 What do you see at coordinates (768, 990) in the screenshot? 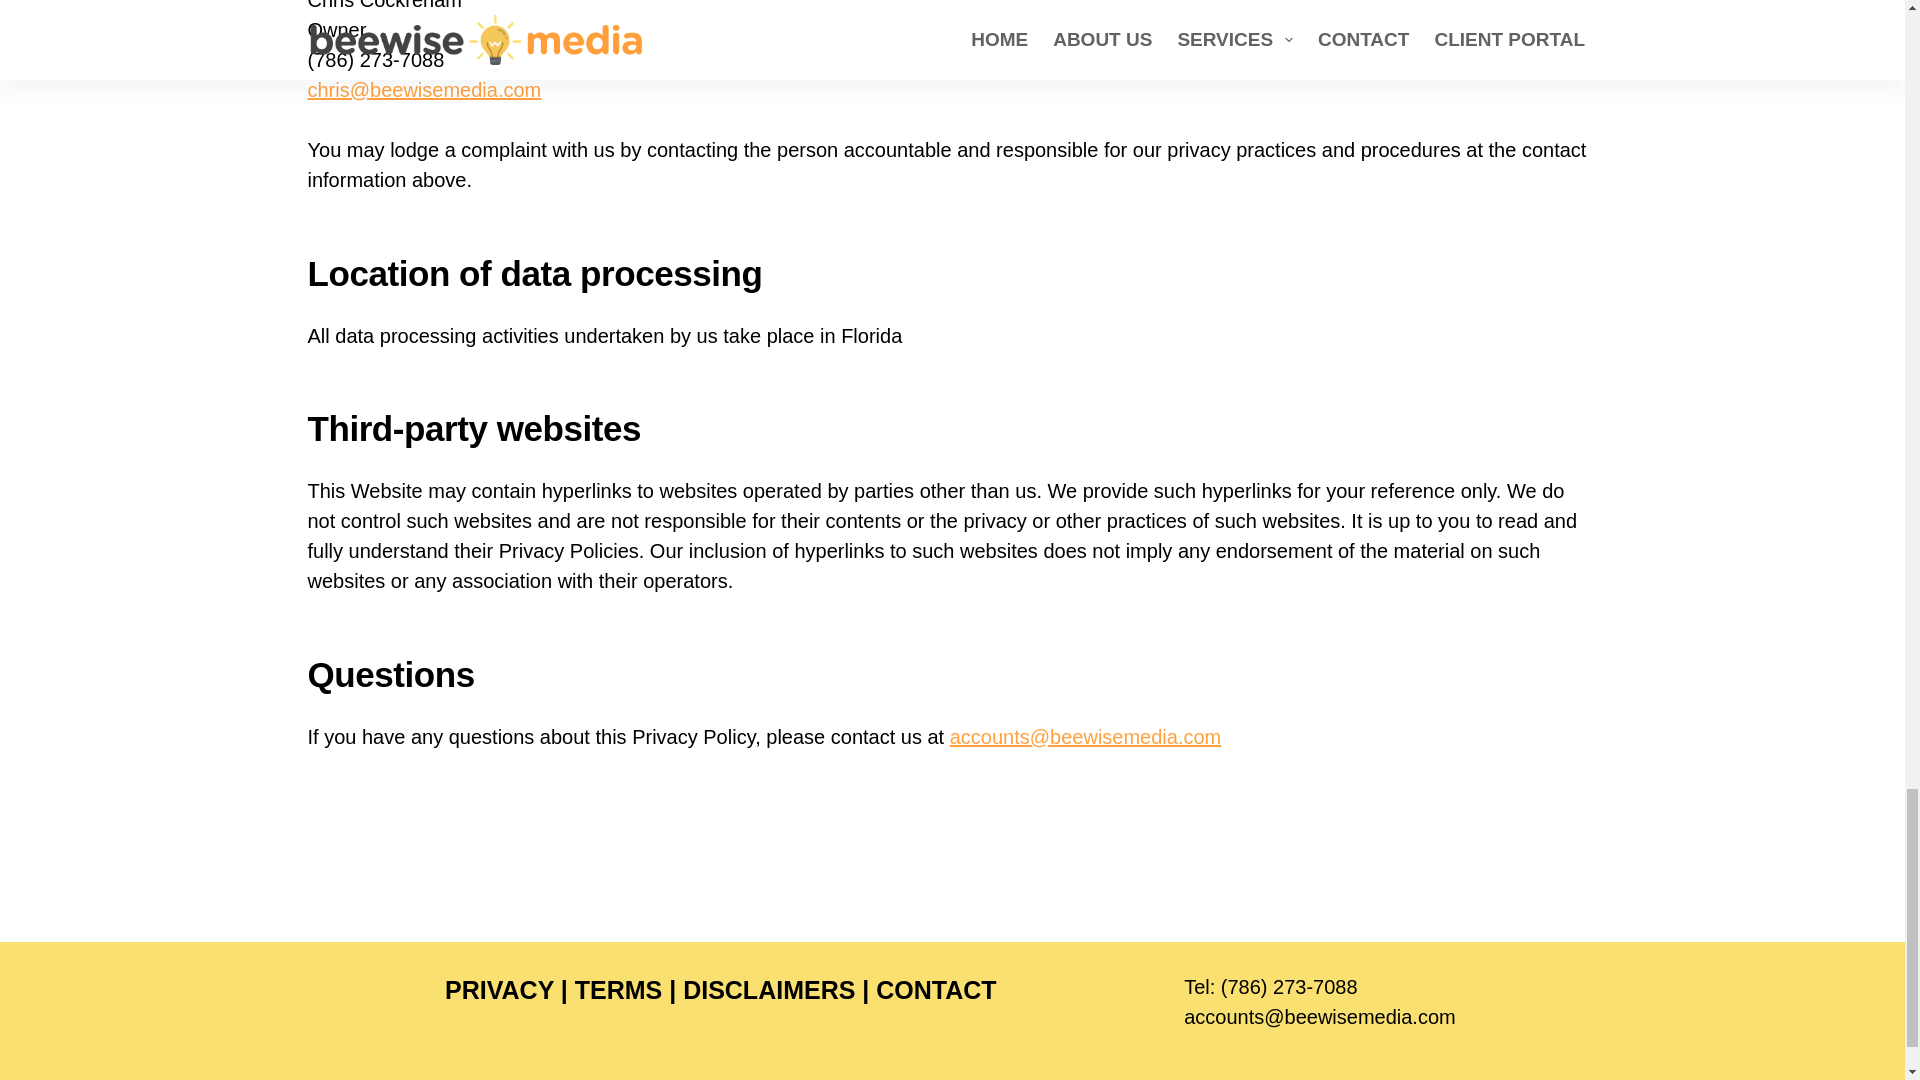
I see `DISCLAIMERS` at bounding box center [768, 990].